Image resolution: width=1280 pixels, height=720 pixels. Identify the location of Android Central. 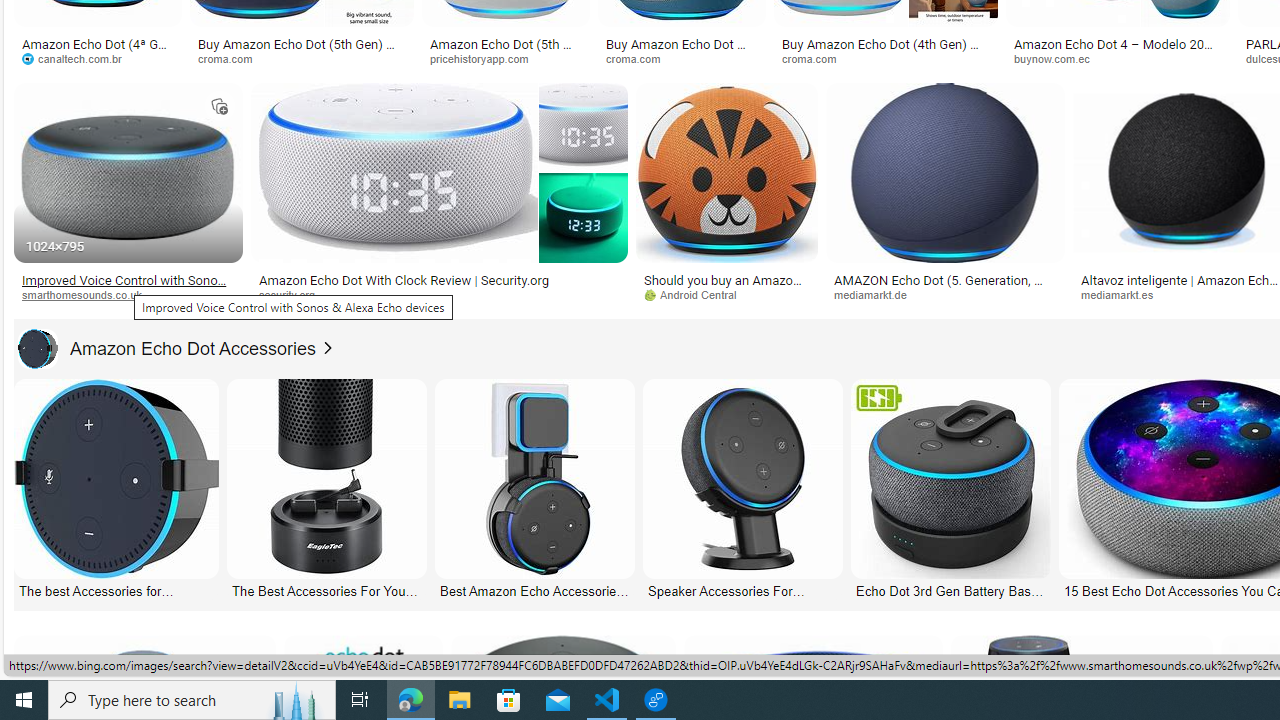
(726, 295).